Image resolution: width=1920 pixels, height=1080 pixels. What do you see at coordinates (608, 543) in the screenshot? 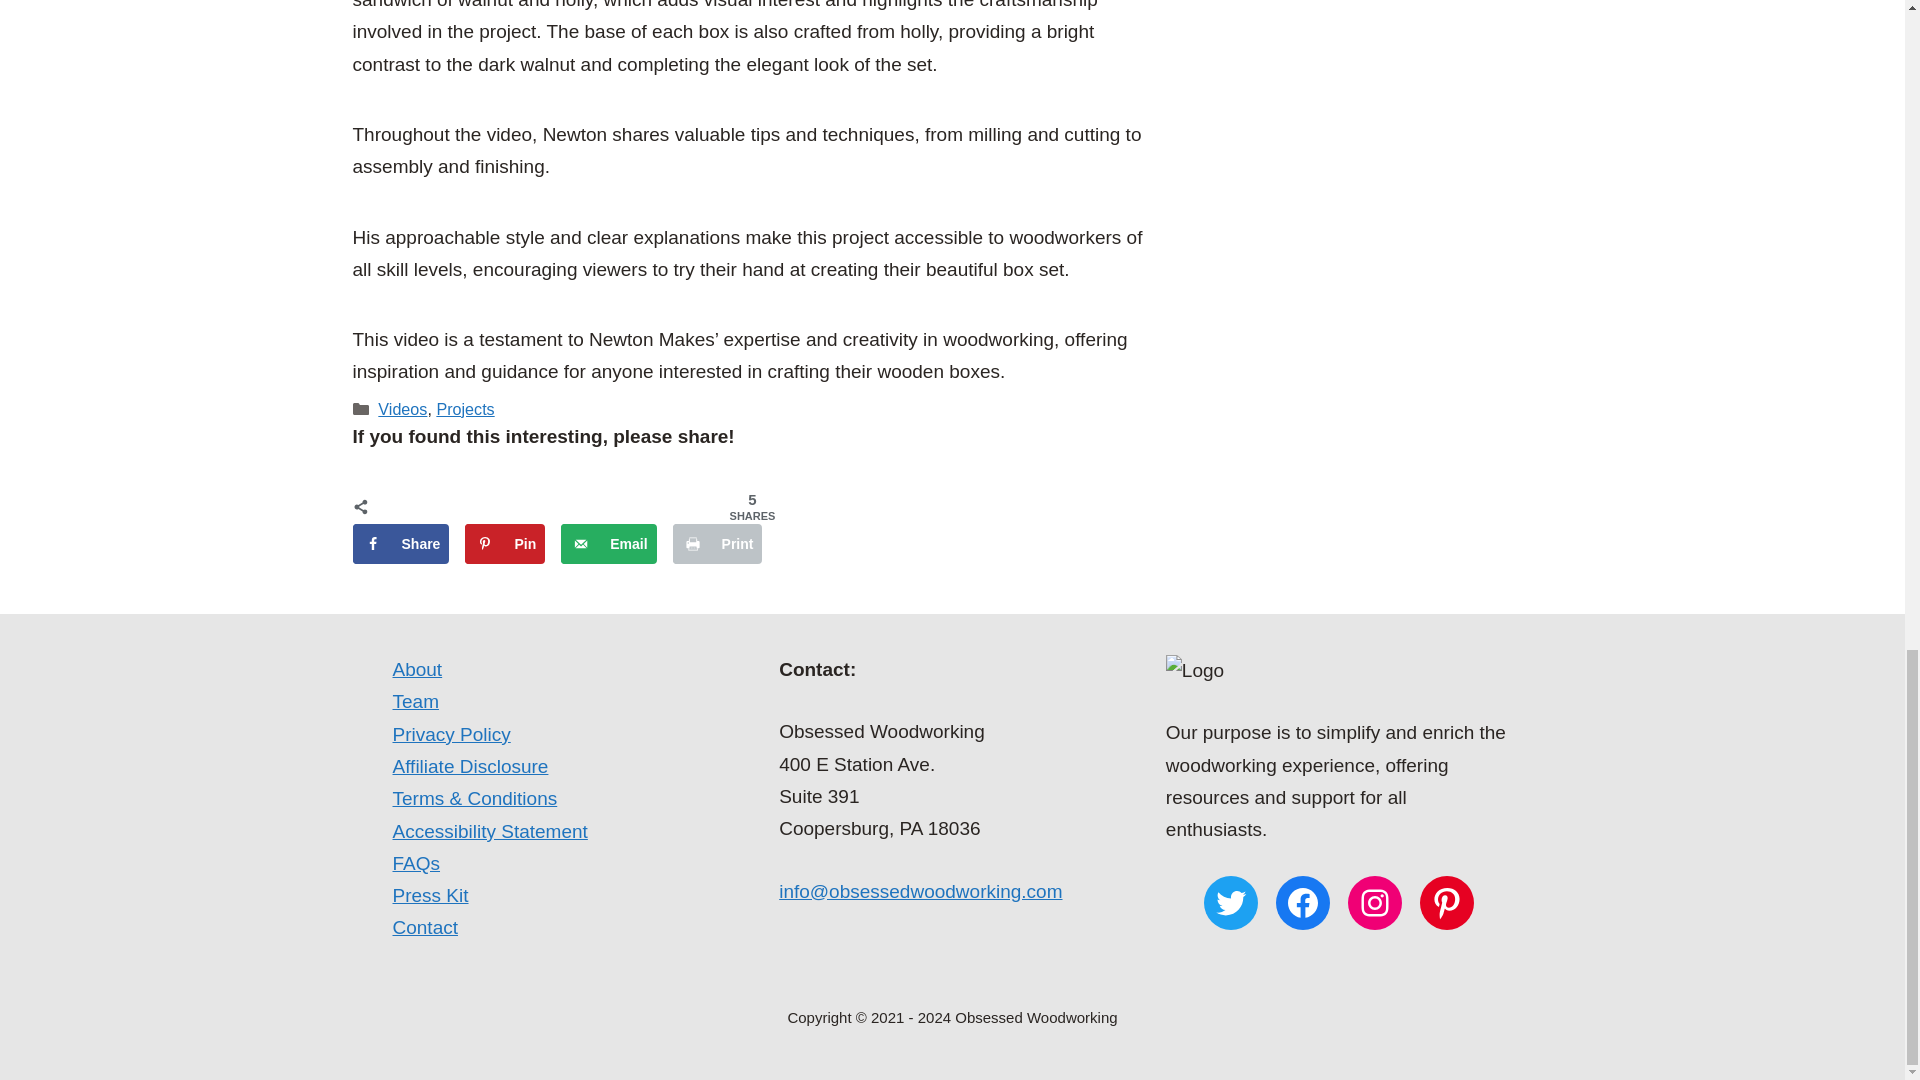
I see `Send over email` at bounding box center [608, 543].